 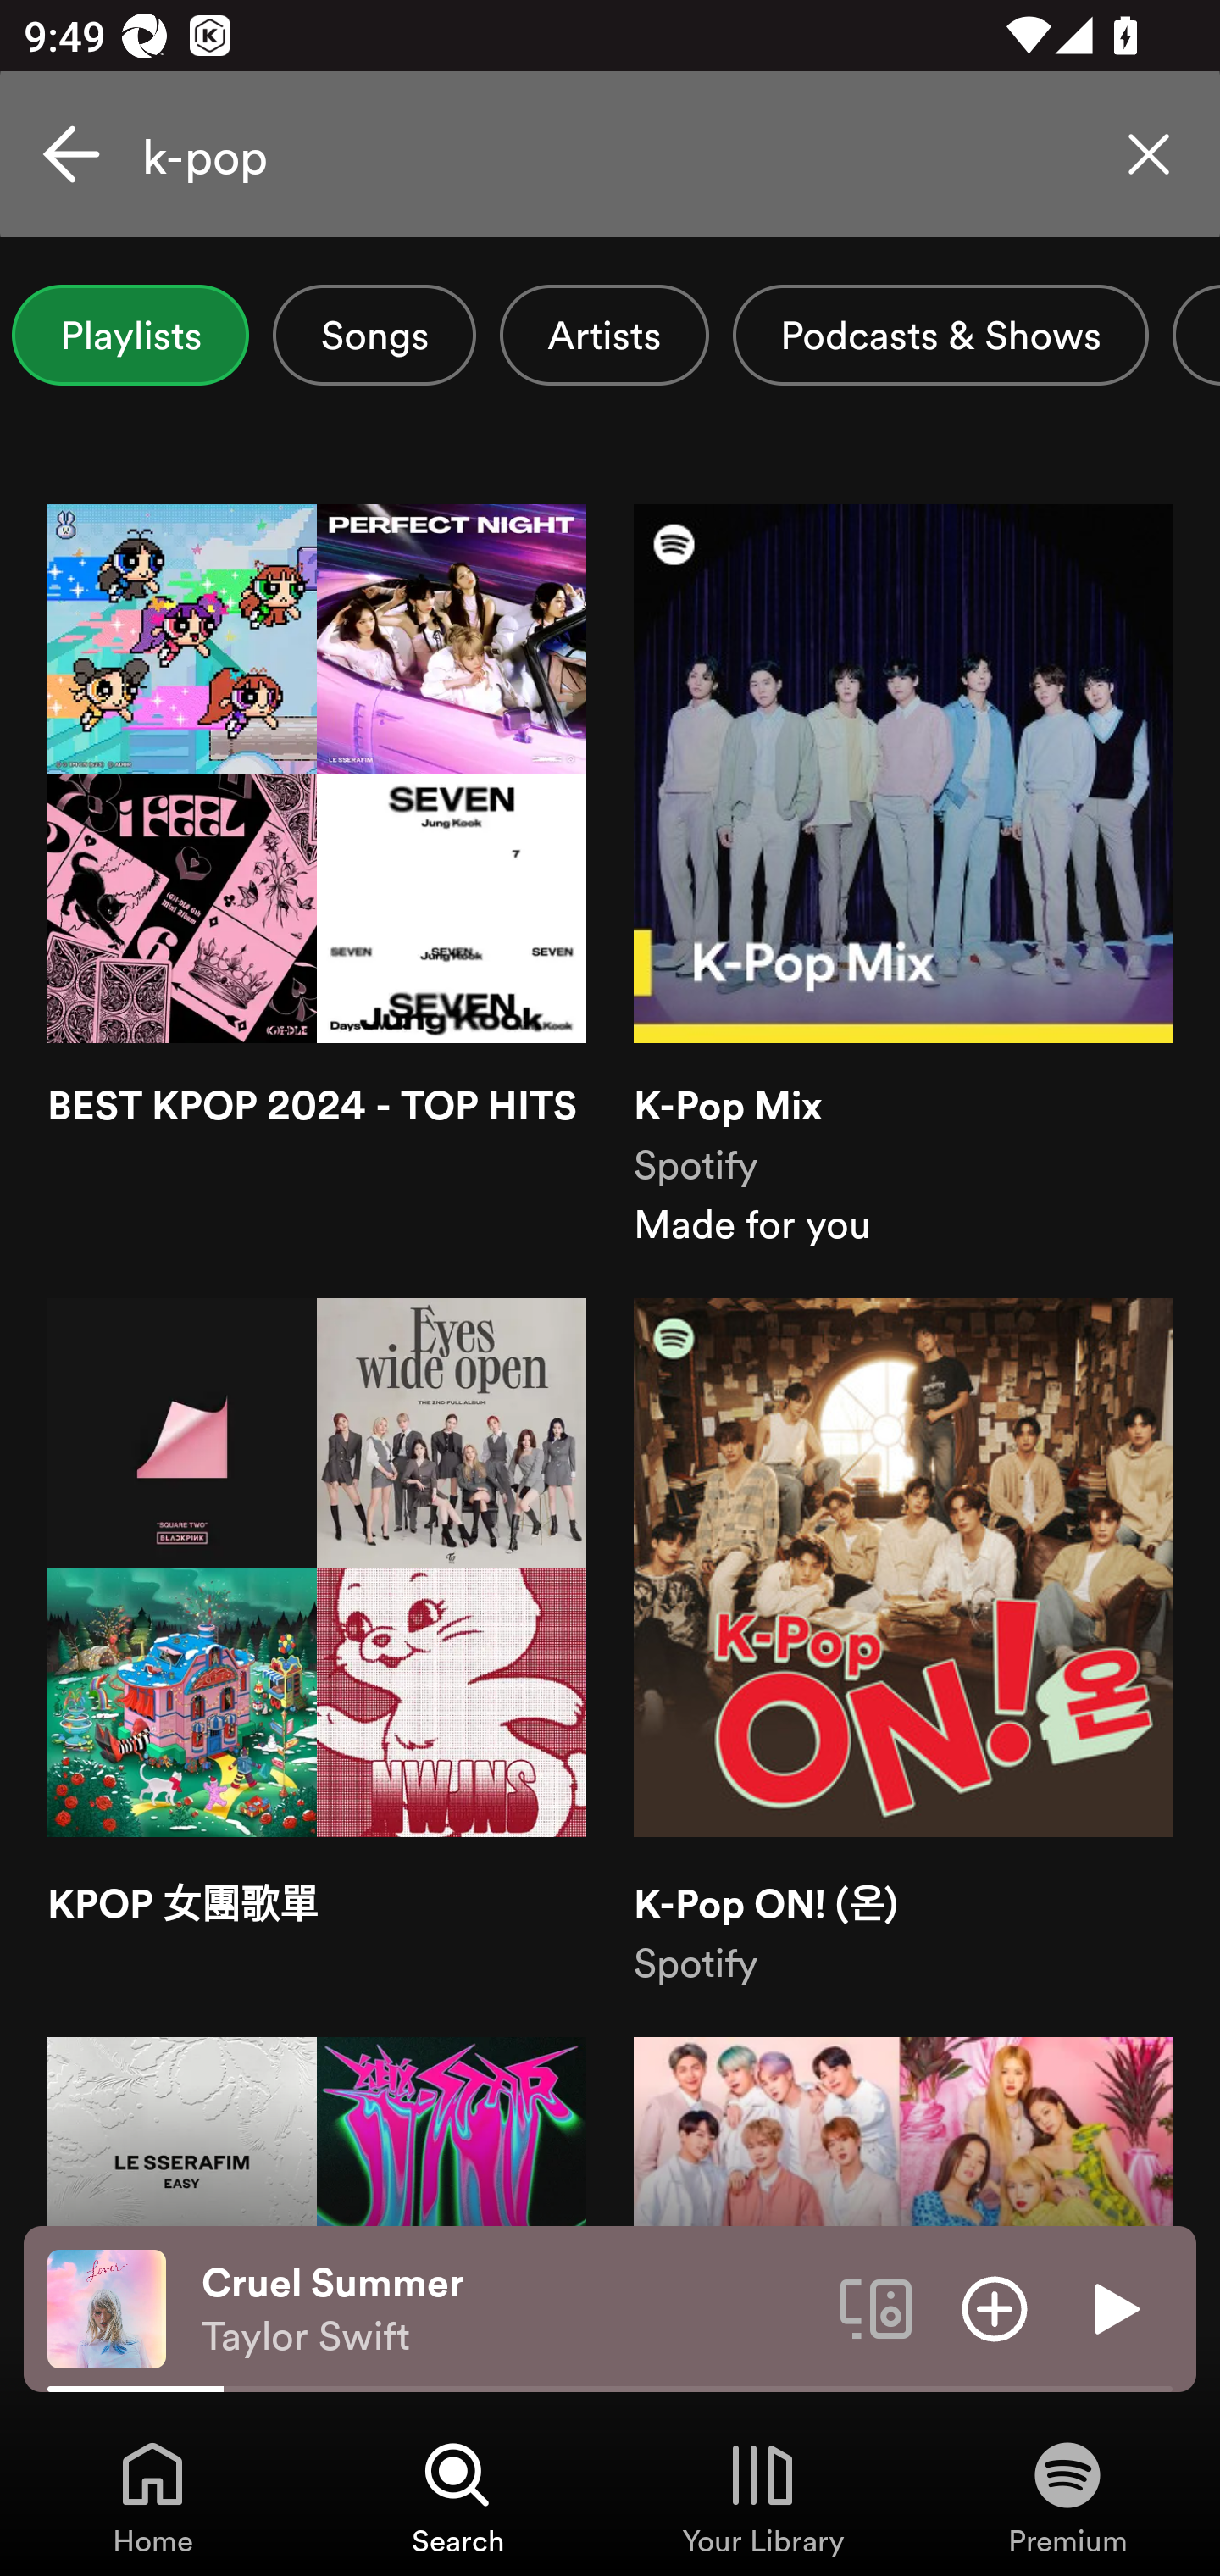 What do you see at coordinates (940, 335) in the screenshot?
I see `Podcasts & Shows` at bounding box center [940, 335].